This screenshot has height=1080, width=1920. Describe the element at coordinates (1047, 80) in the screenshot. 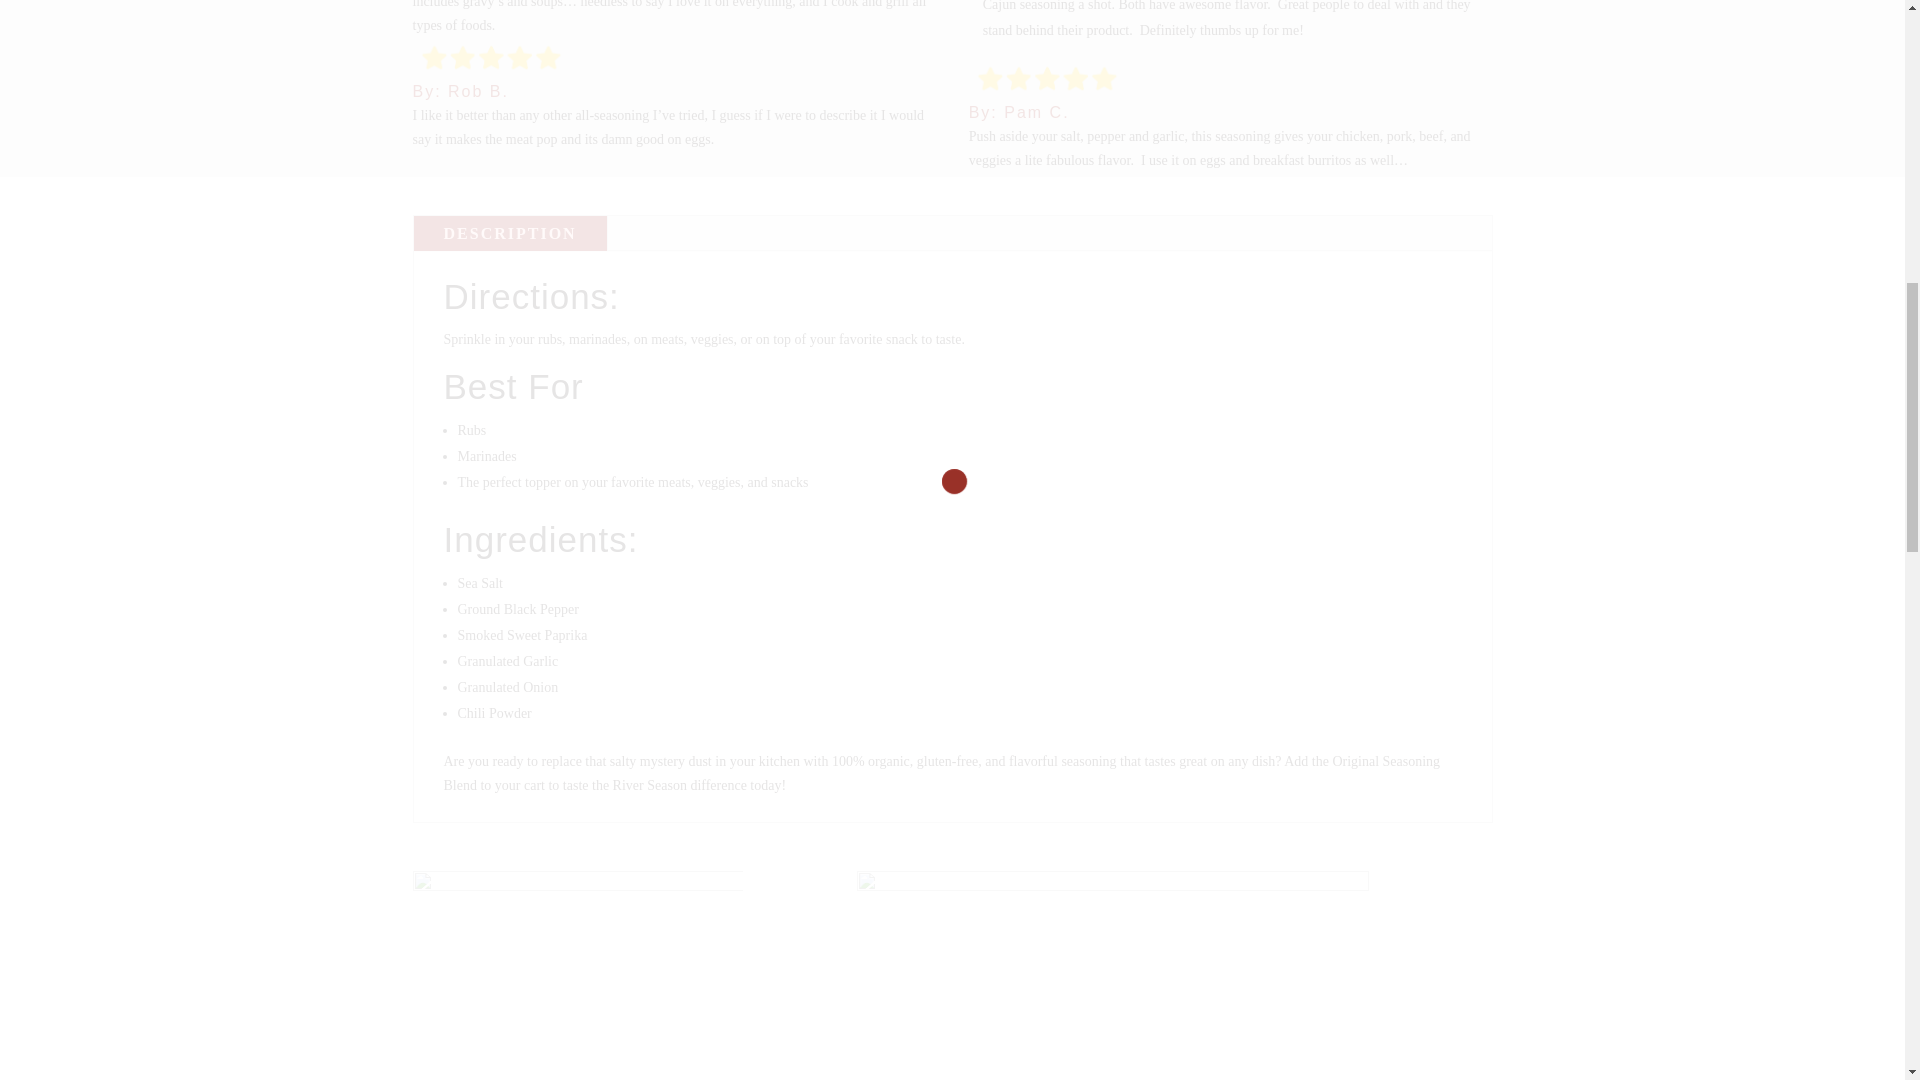

I see `five-star-review` at that location.